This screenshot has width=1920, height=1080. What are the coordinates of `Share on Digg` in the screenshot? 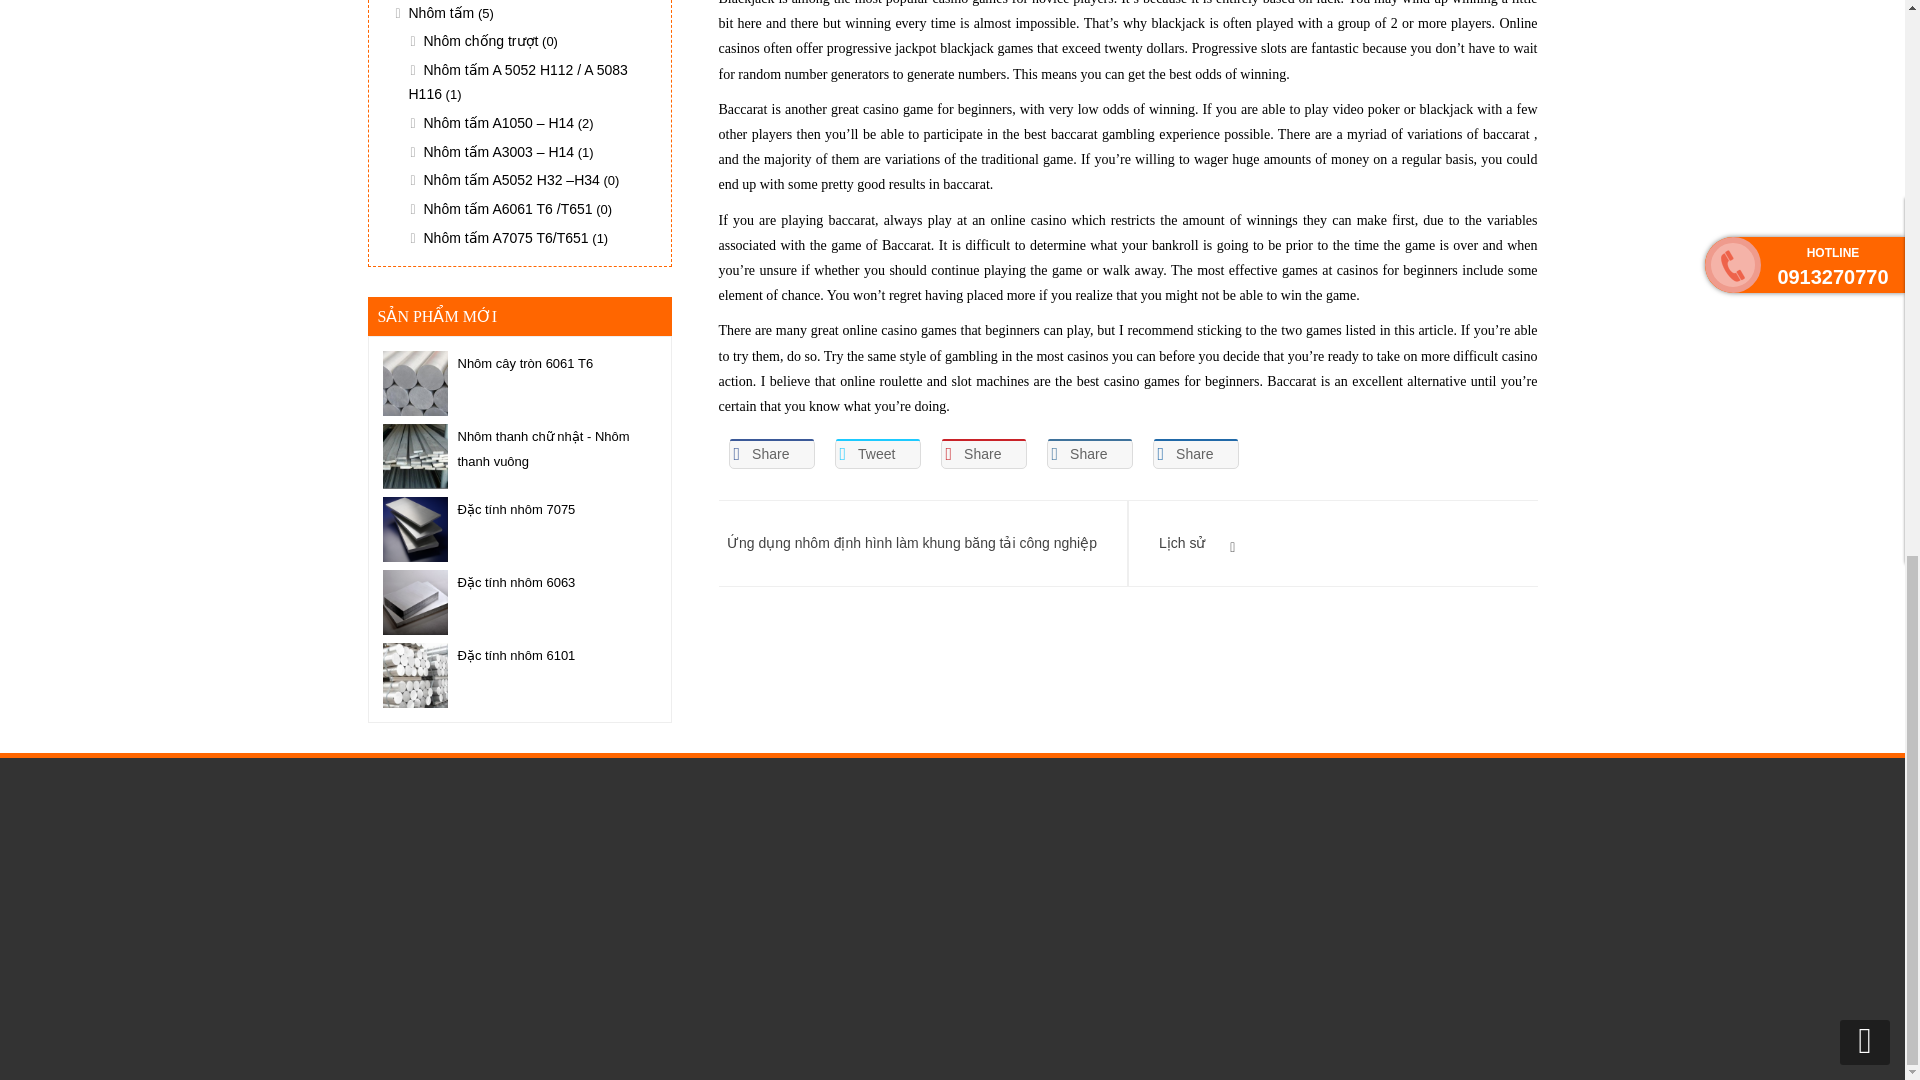 It's located at (1195, 453).